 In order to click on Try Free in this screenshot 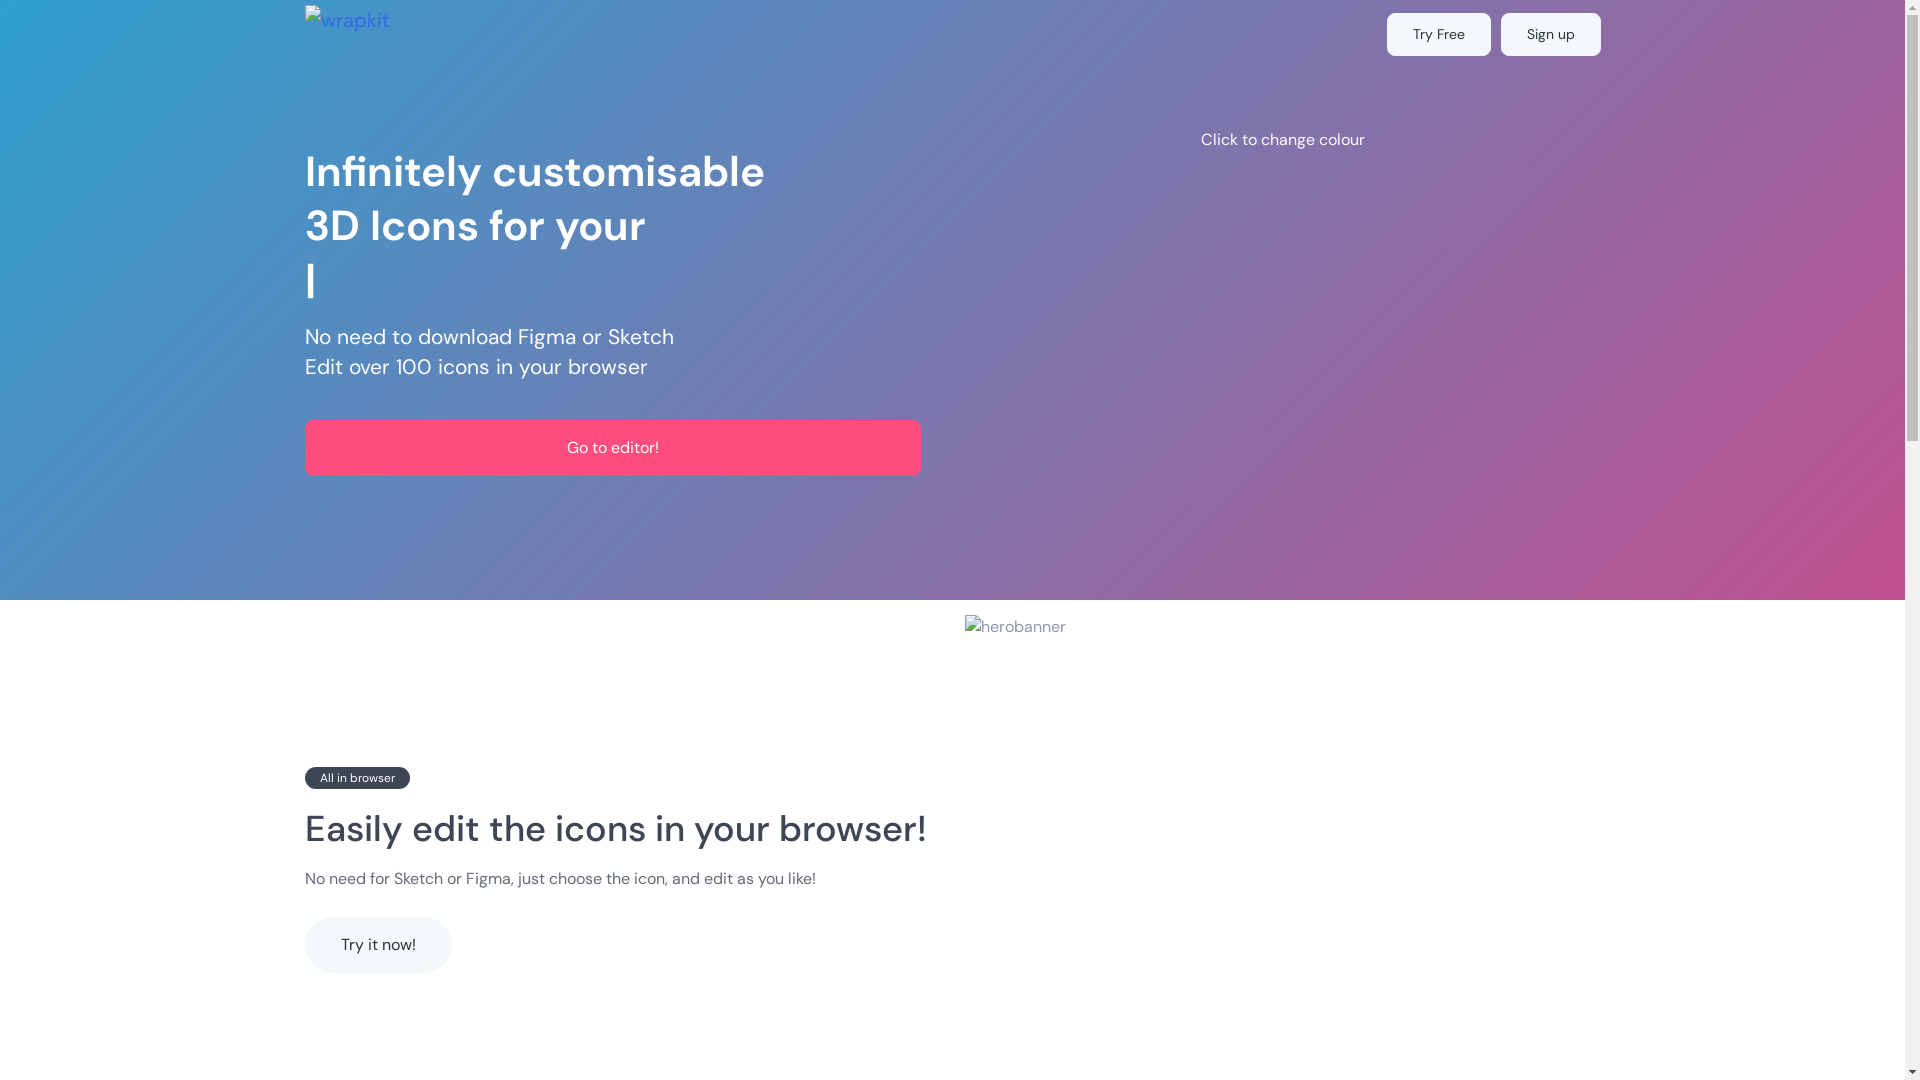, I will do `click(1438, 34)`.